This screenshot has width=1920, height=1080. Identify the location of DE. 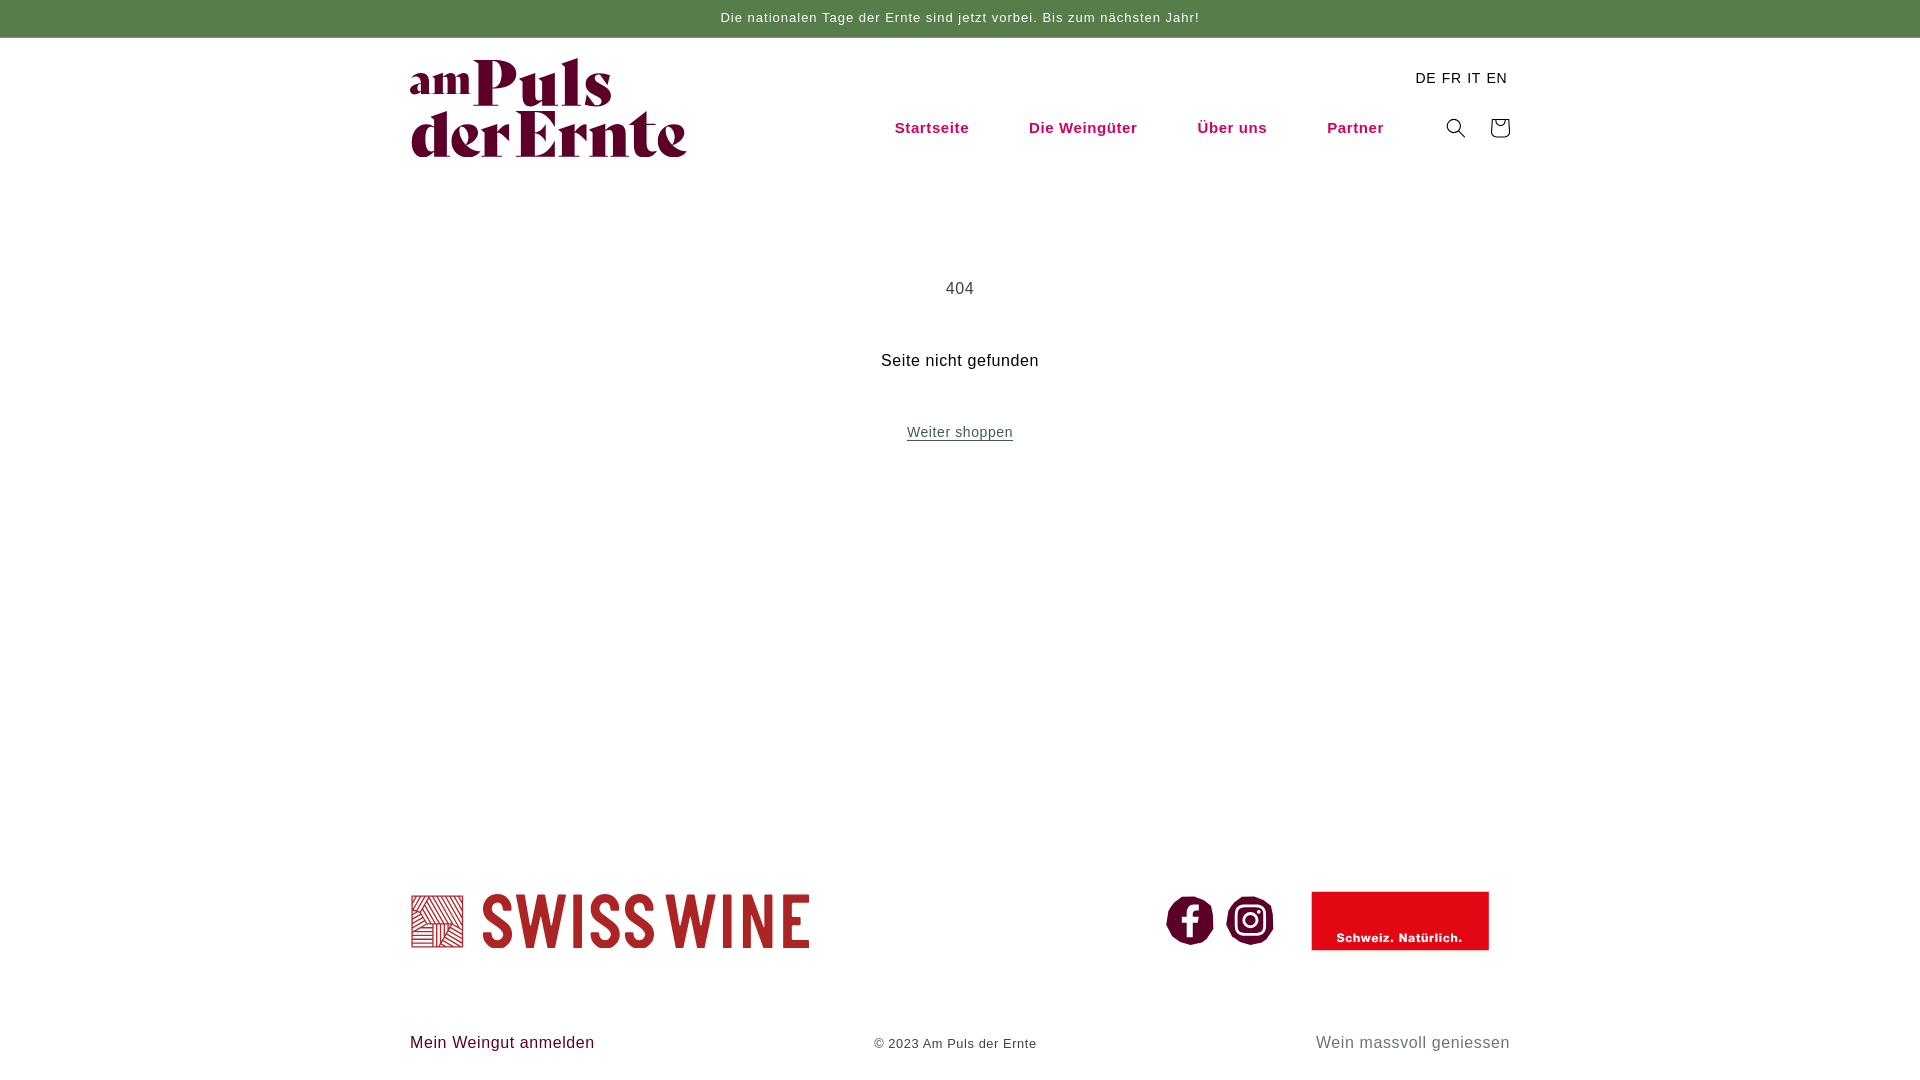
(1426, 78).